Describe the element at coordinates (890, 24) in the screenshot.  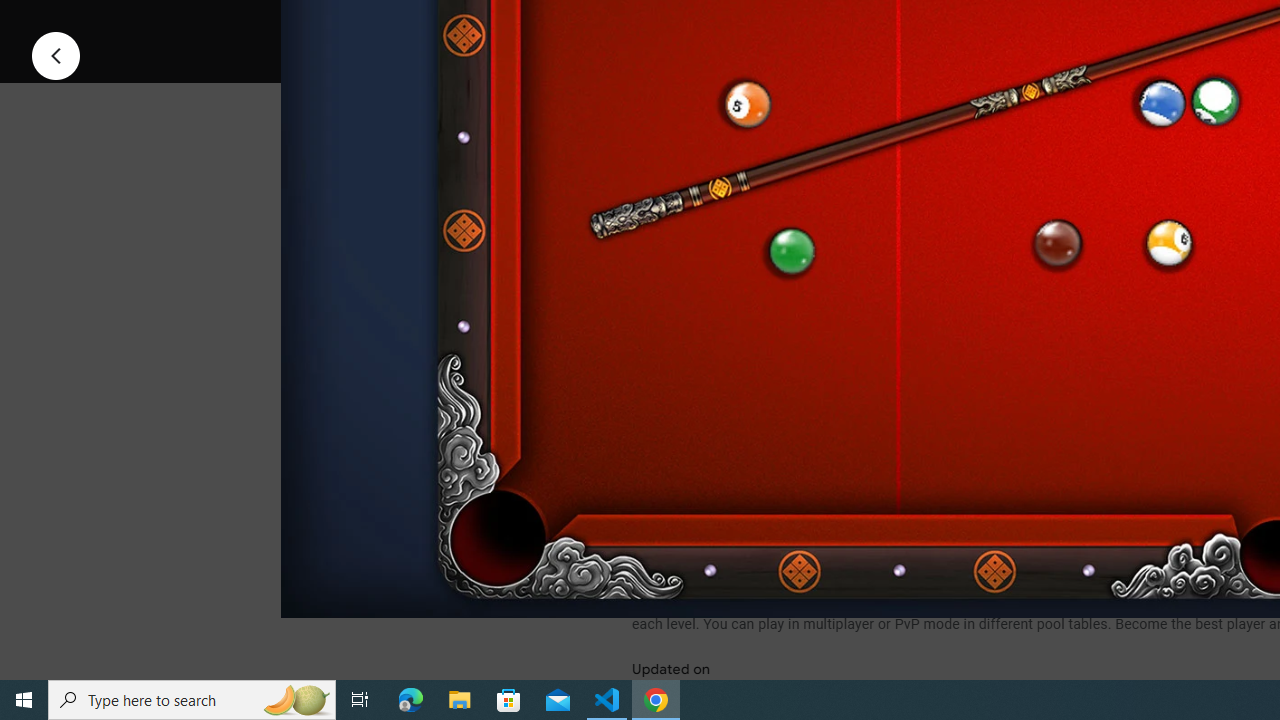
I see `Share` at that location.